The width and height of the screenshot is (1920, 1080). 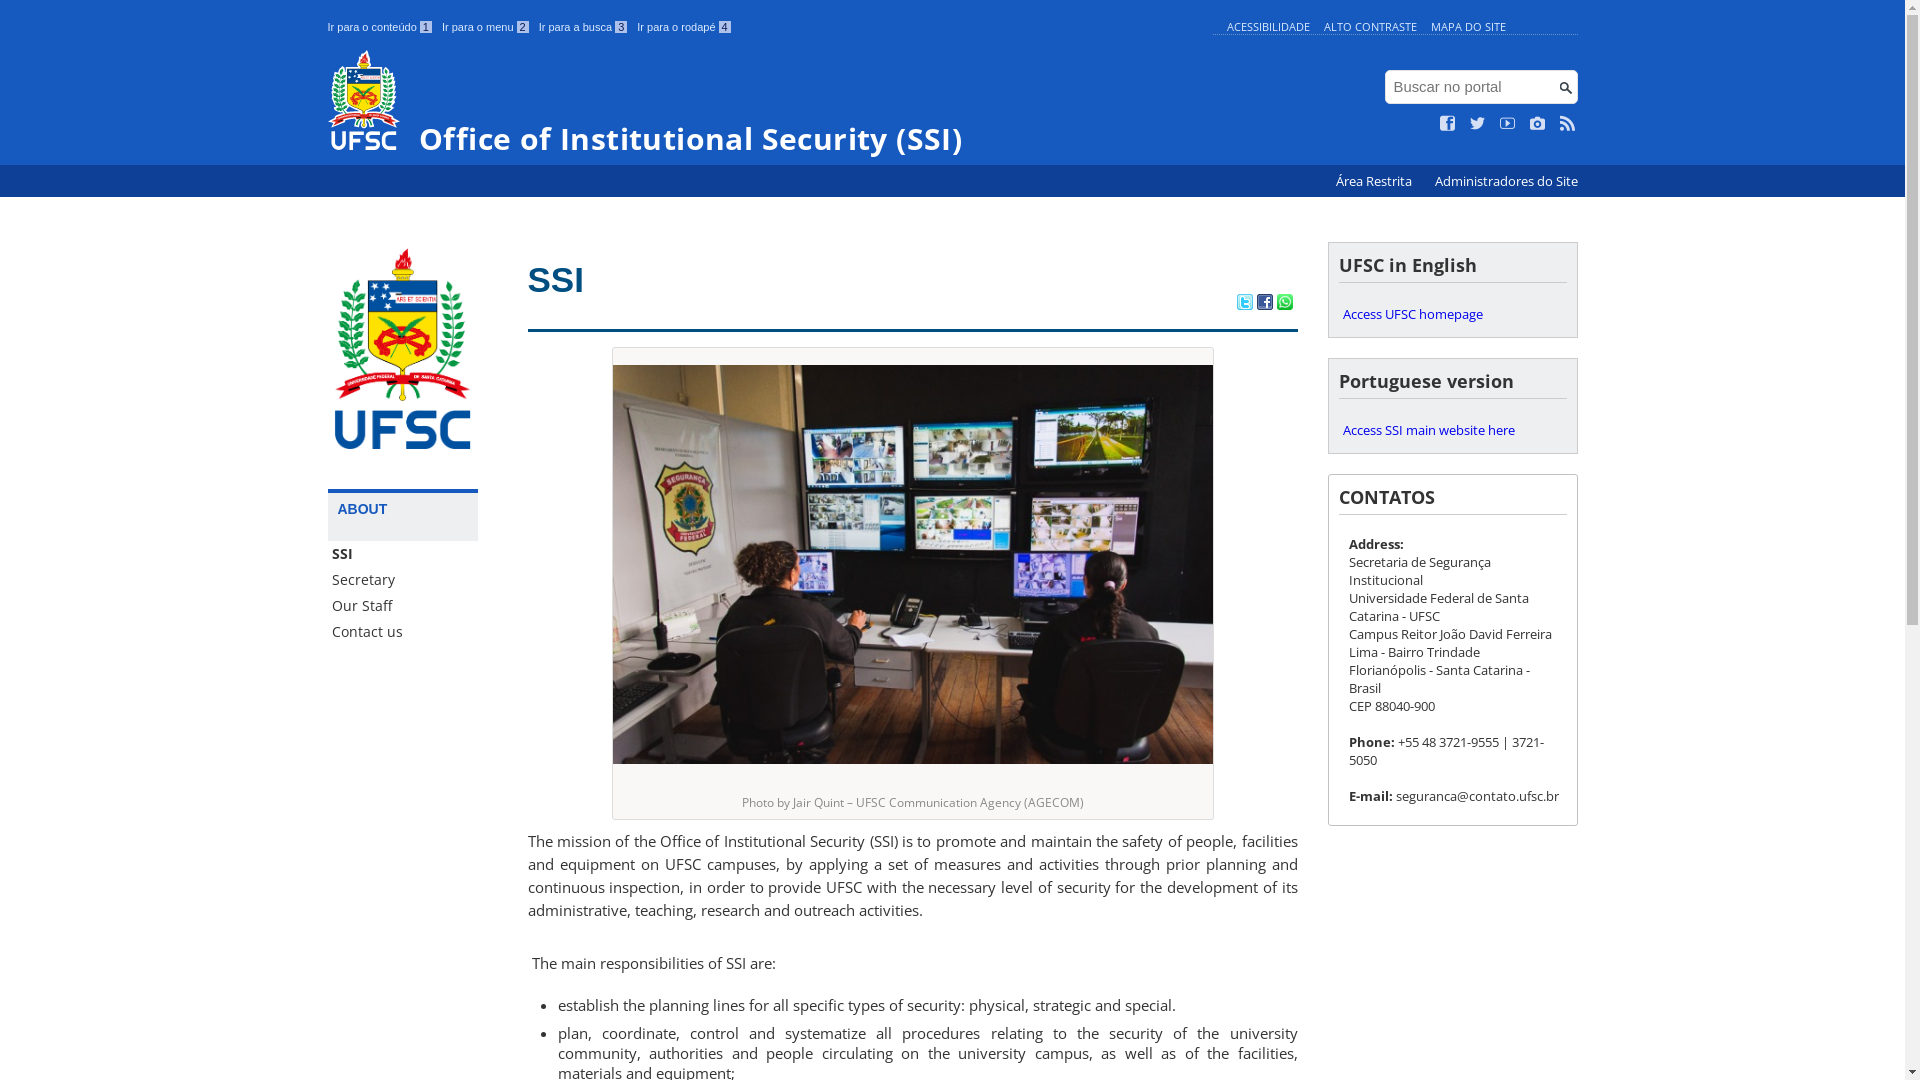 What do you see at coordinates (403, 580) in the screenshot?
I see `Secretary` at bounding box center [403, 580].